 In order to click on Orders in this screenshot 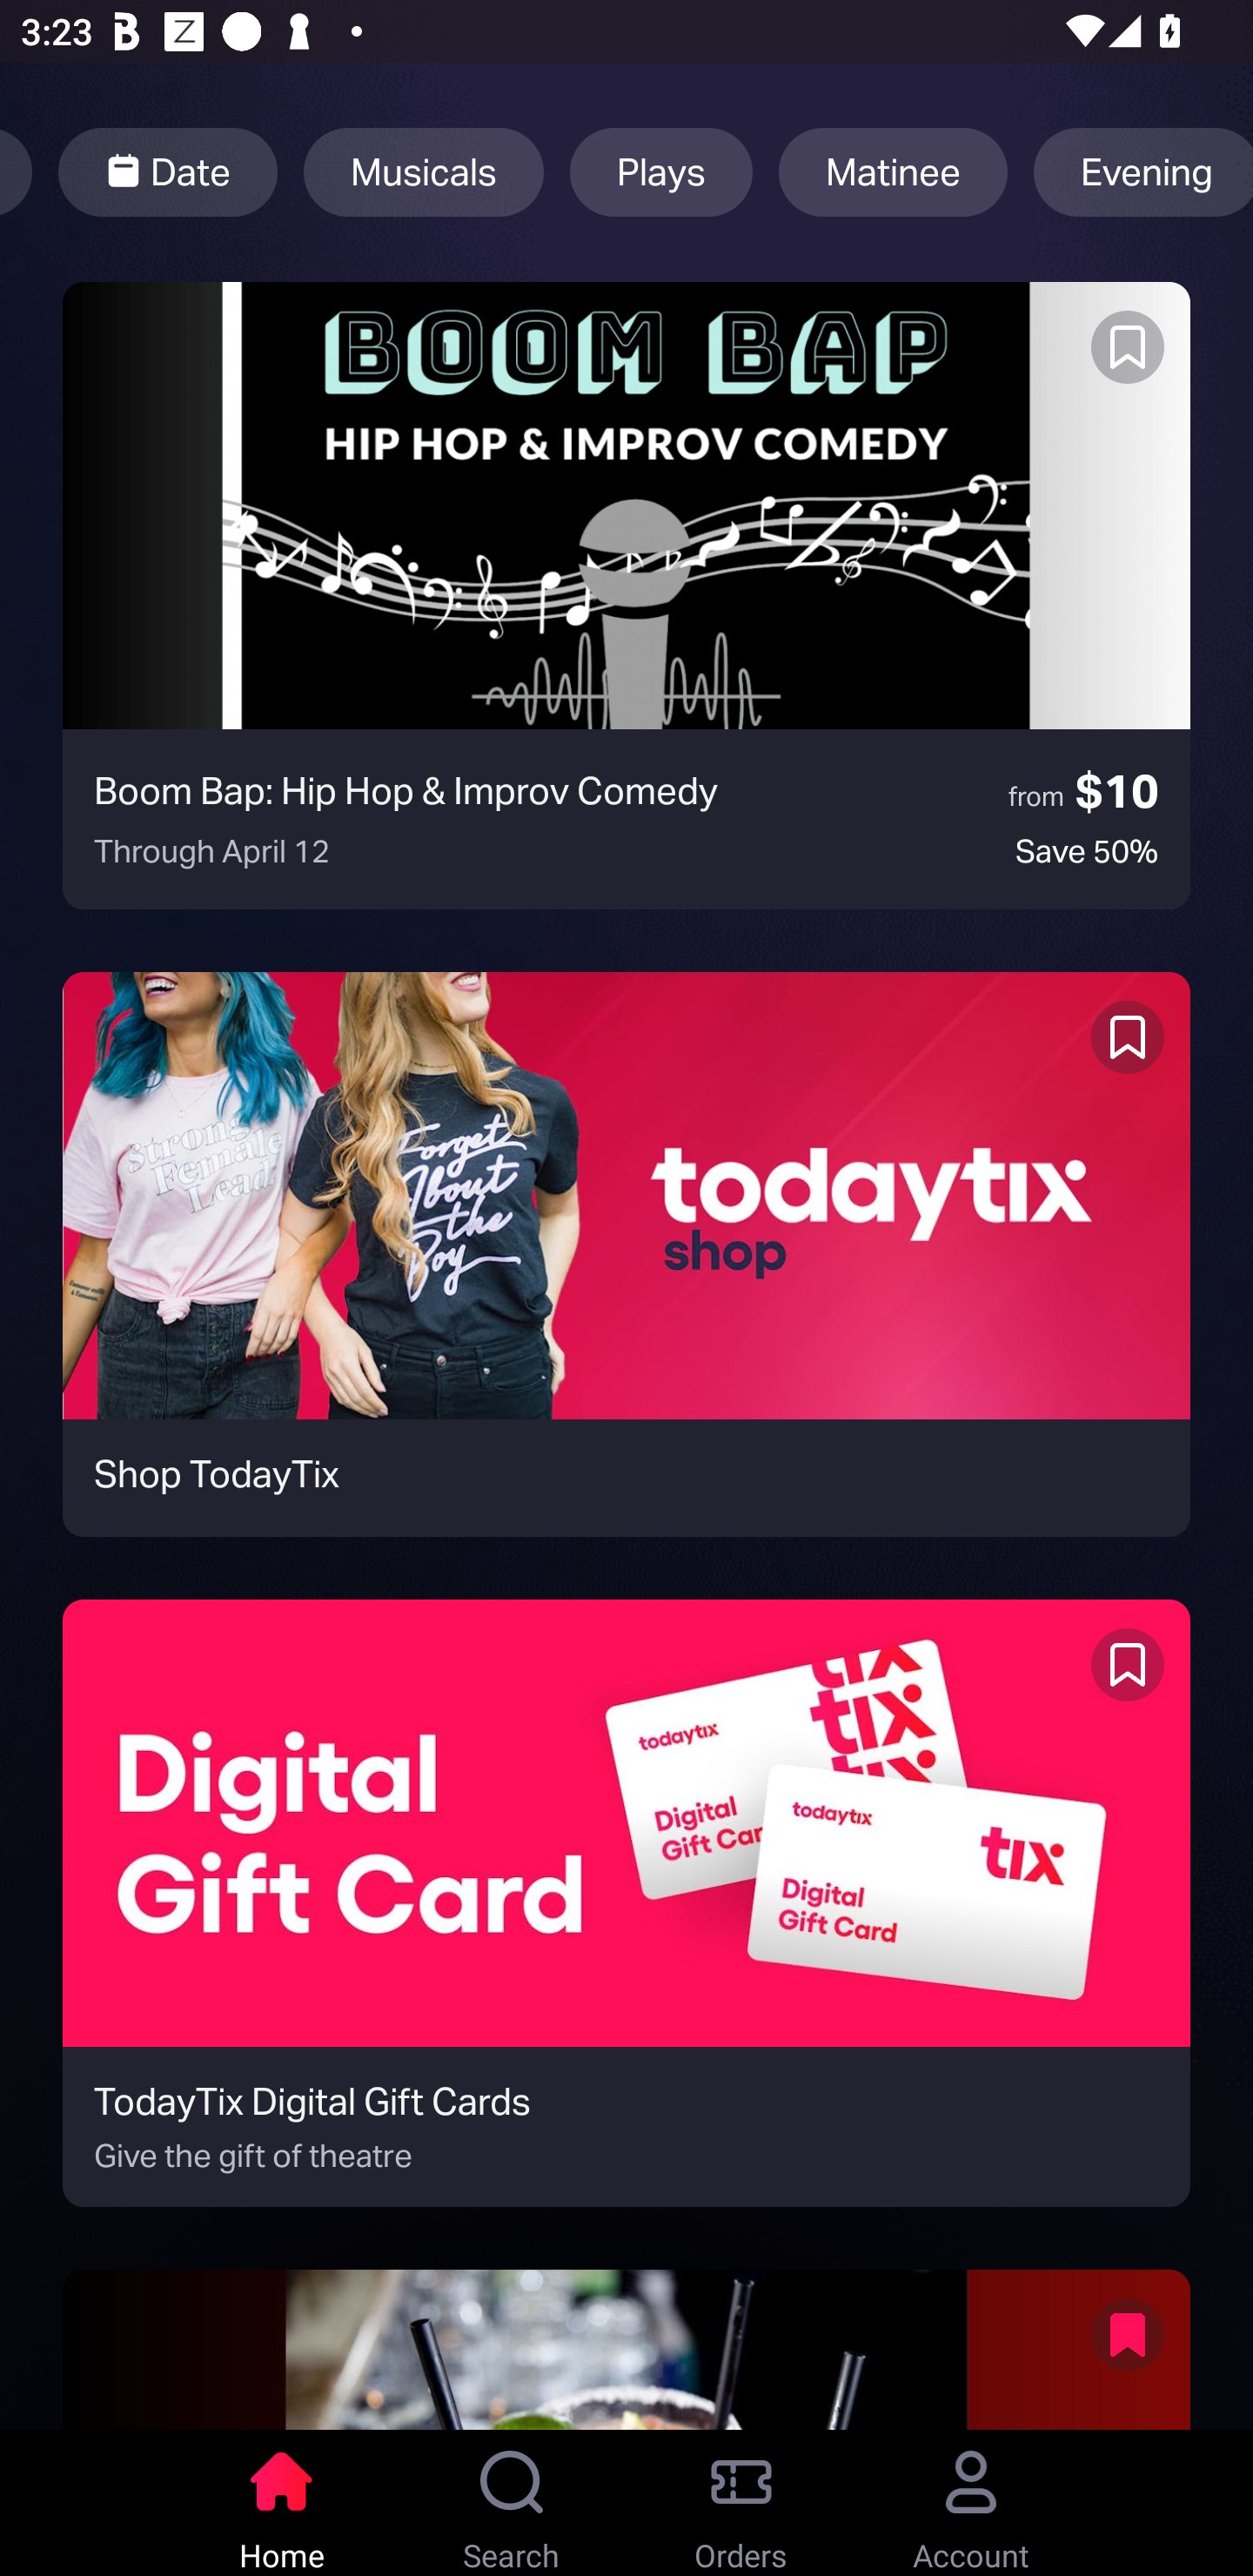, I will do `click(741, 2503)`.